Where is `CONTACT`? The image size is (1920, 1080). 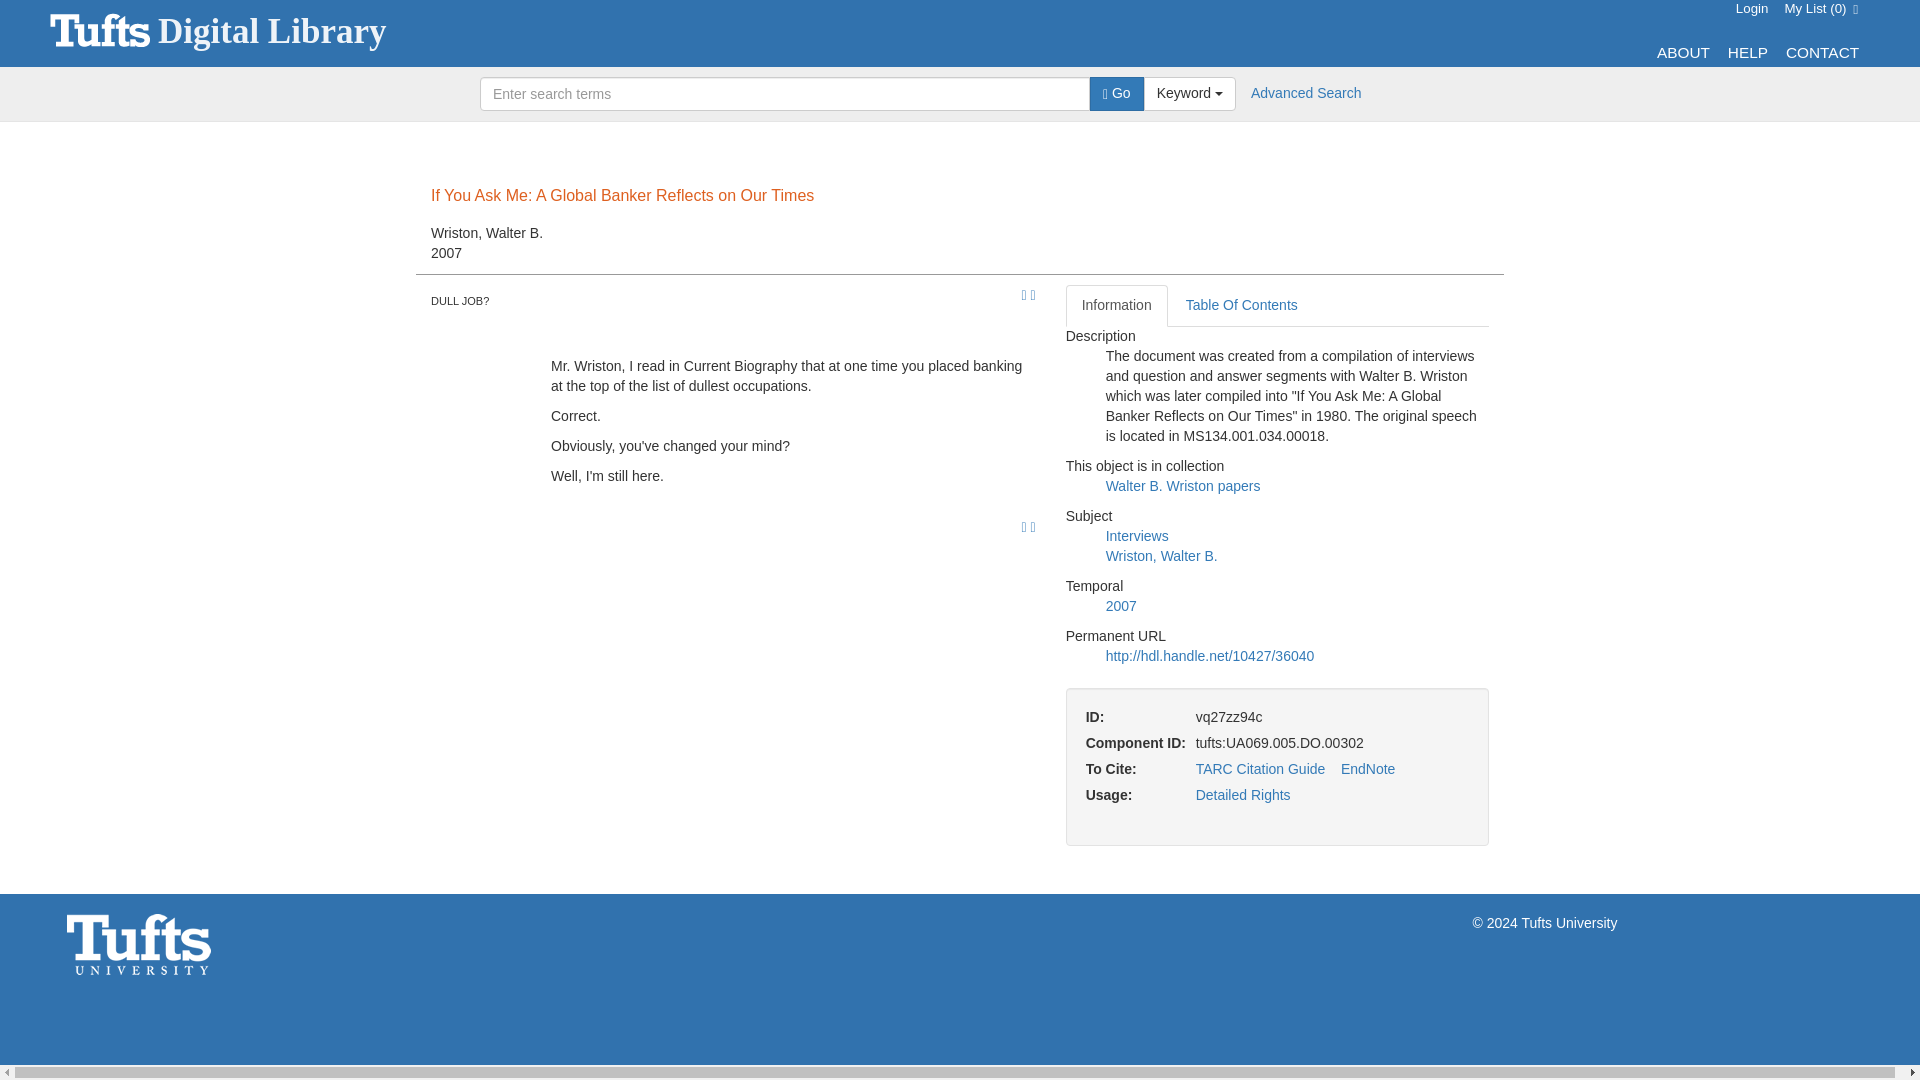
CONTACT is located at coordinates (1822, 52).